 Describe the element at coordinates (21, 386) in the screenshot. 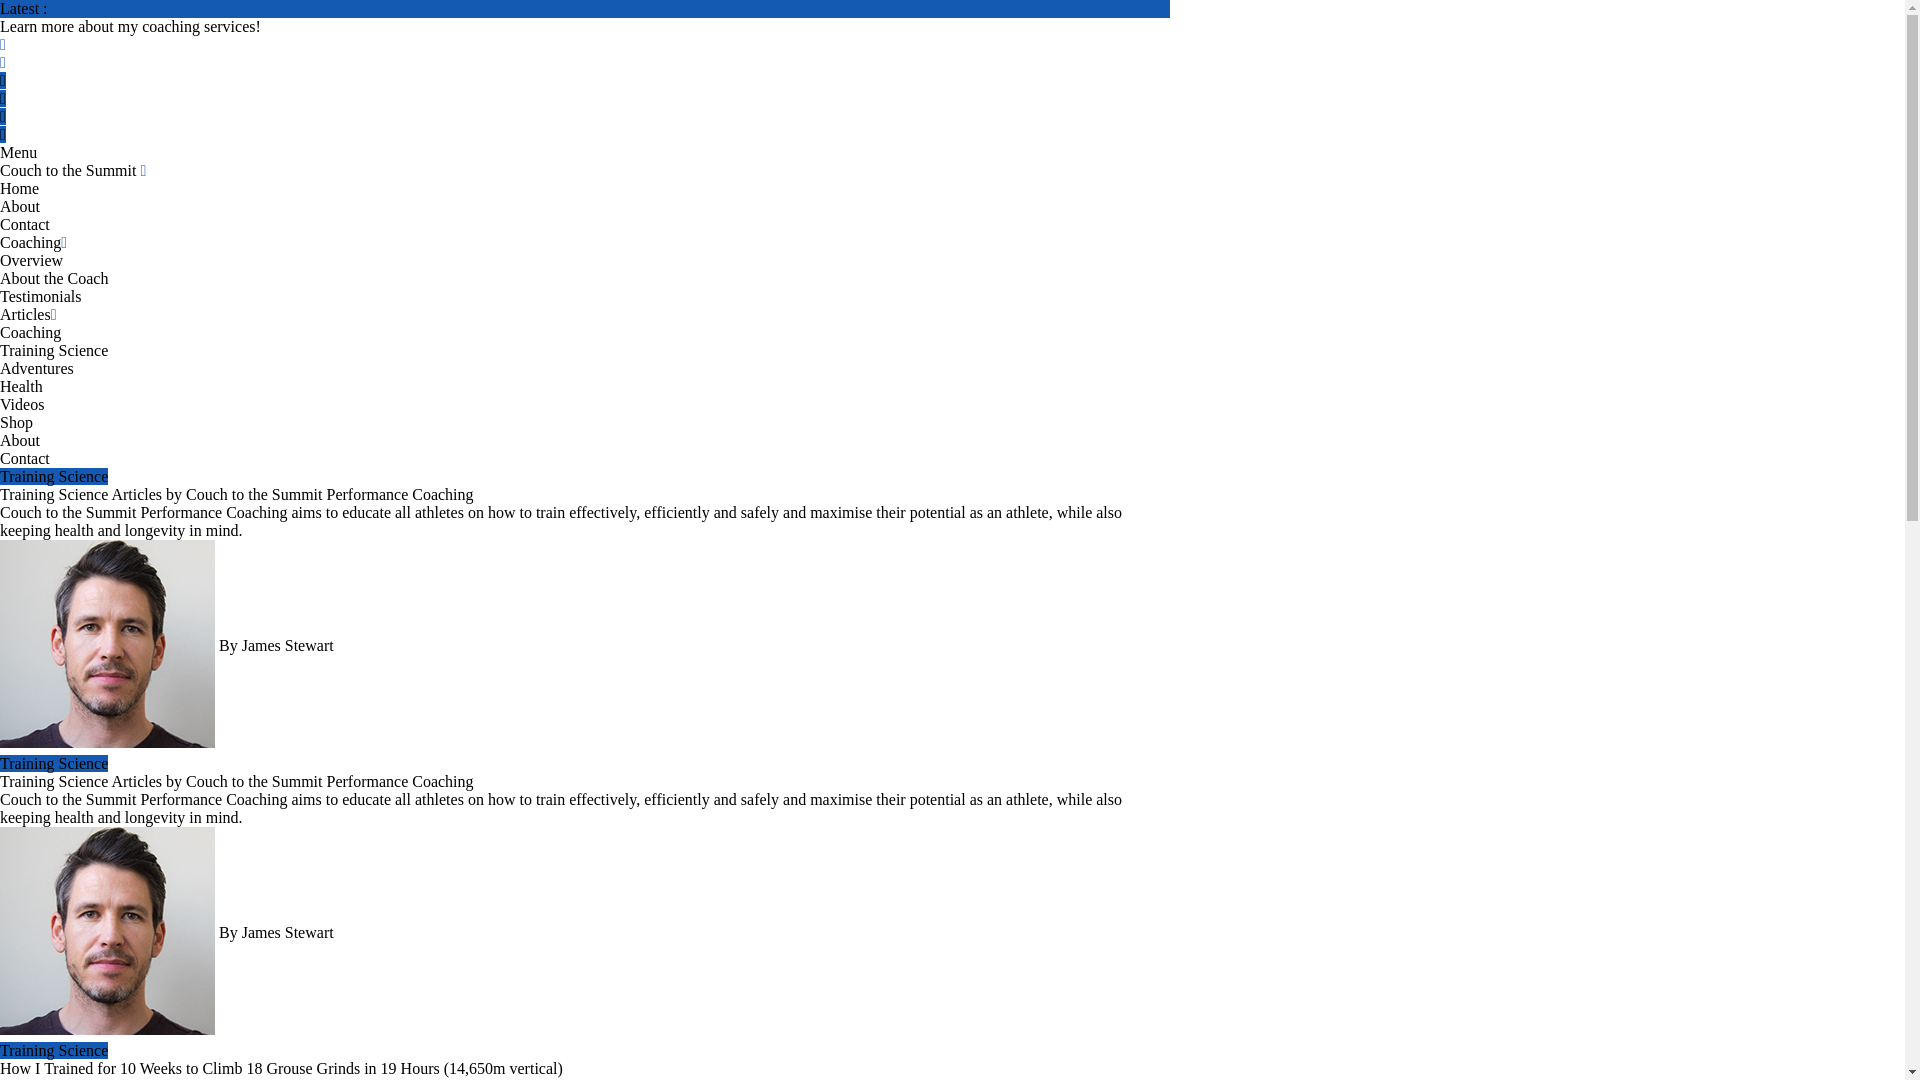

I see `Health` at that location.